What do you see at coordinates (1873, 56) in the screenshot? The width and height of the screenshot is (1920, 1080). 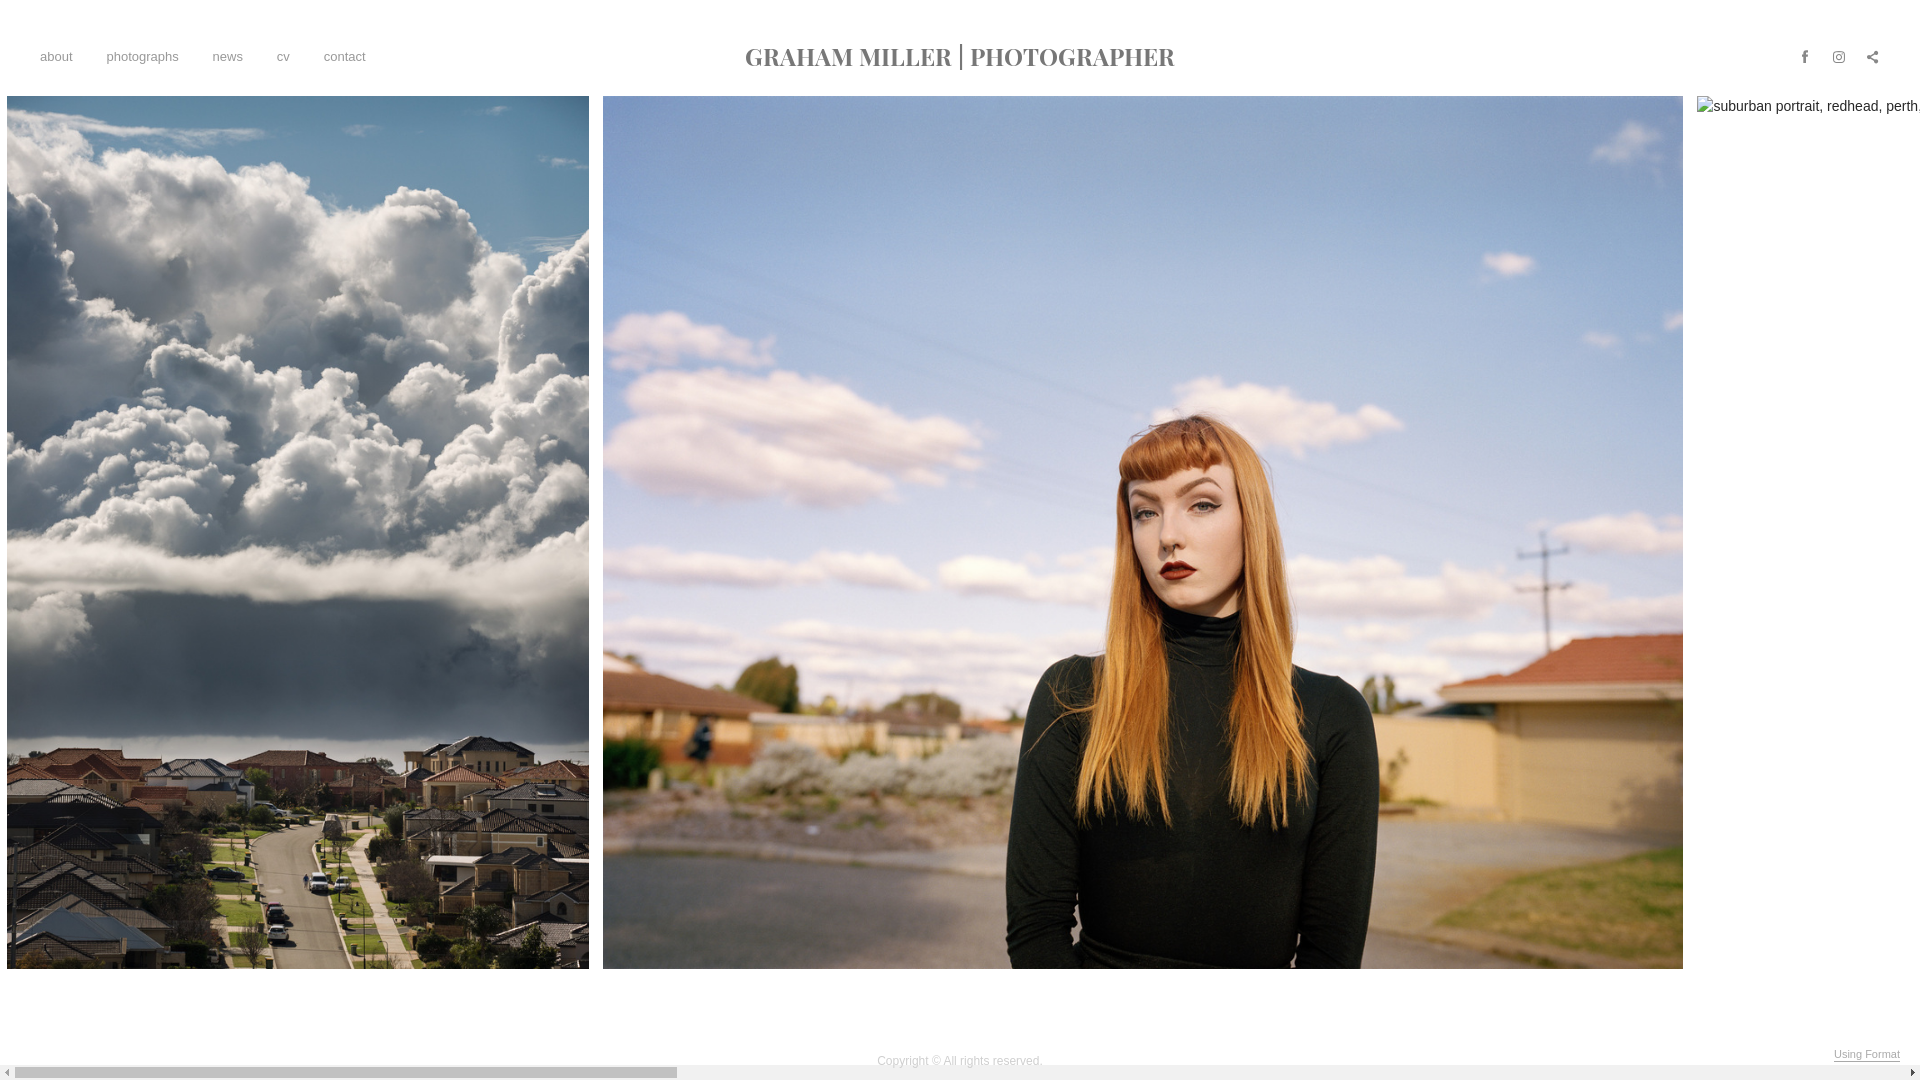 I see `Share` at bounding box center [1873, 56].